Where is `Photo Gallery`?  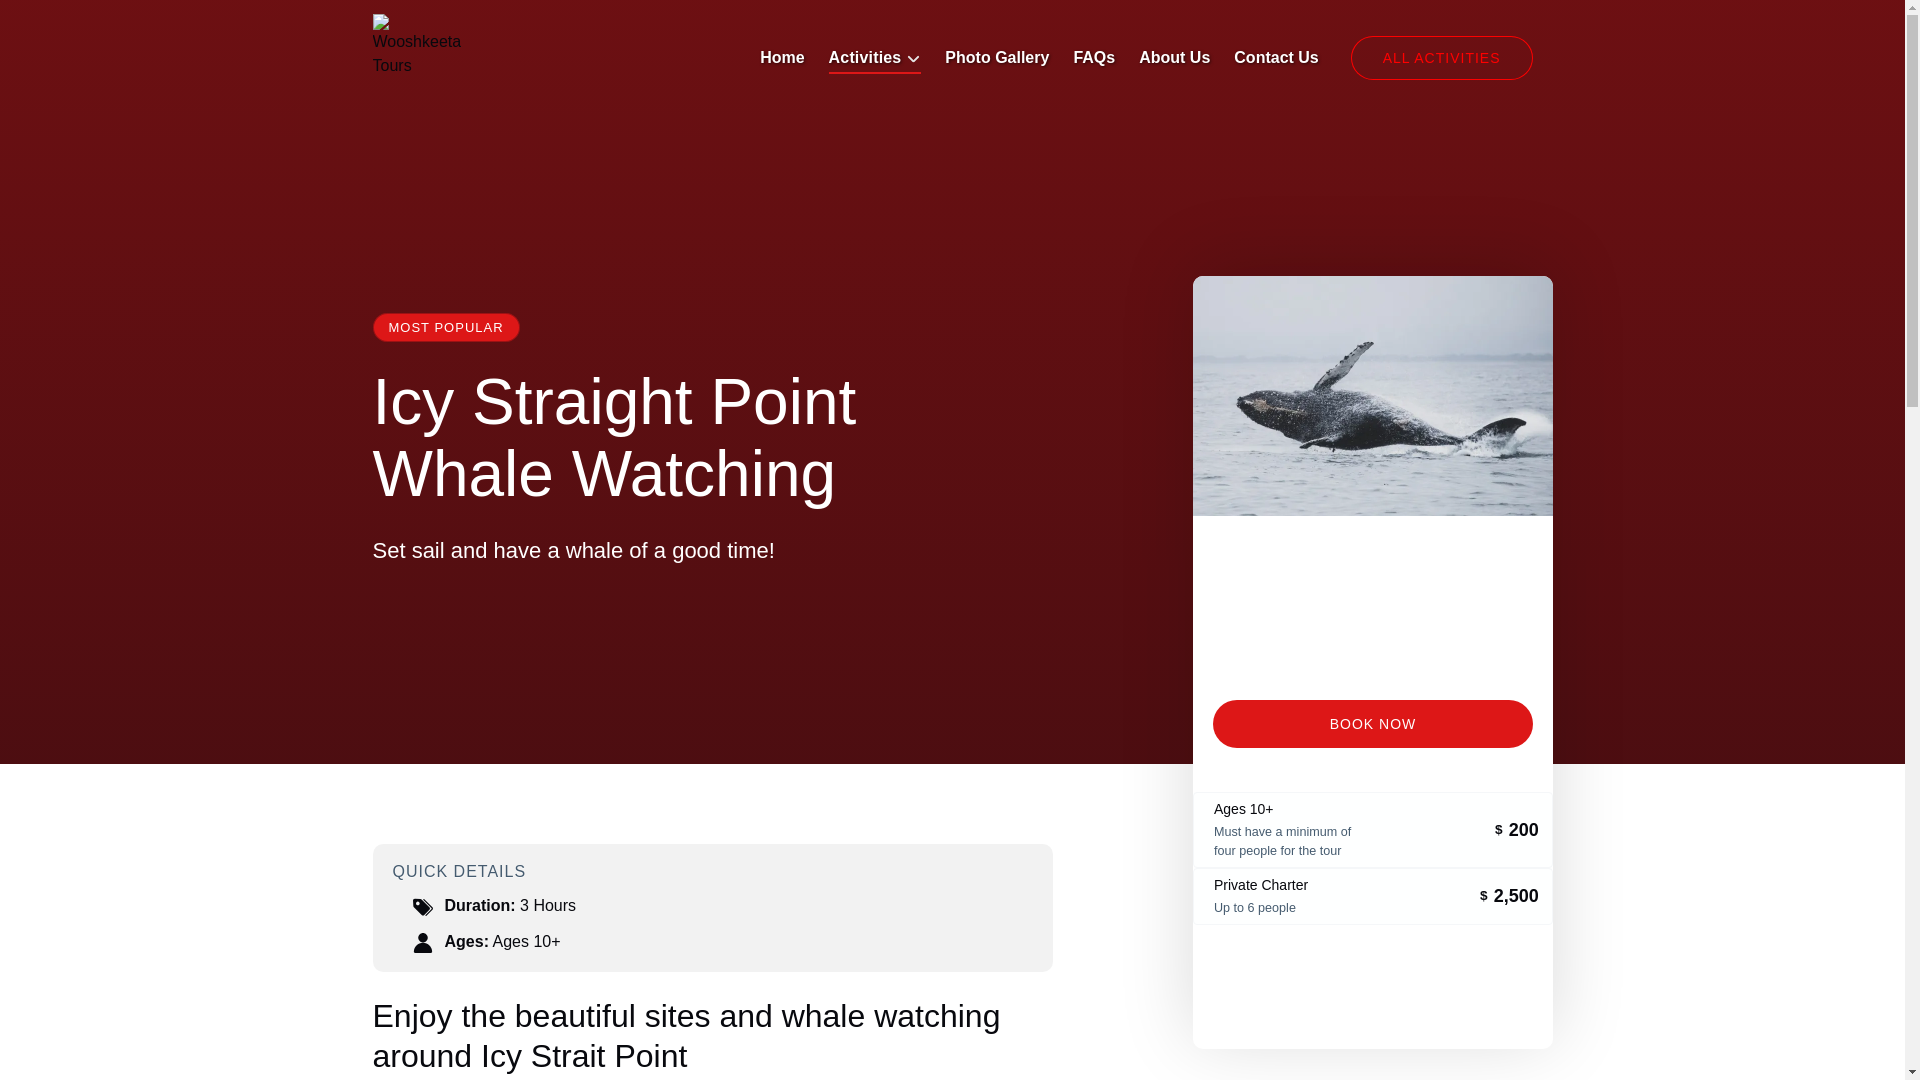
Photo Gallery is located at coordinates (997, 58).